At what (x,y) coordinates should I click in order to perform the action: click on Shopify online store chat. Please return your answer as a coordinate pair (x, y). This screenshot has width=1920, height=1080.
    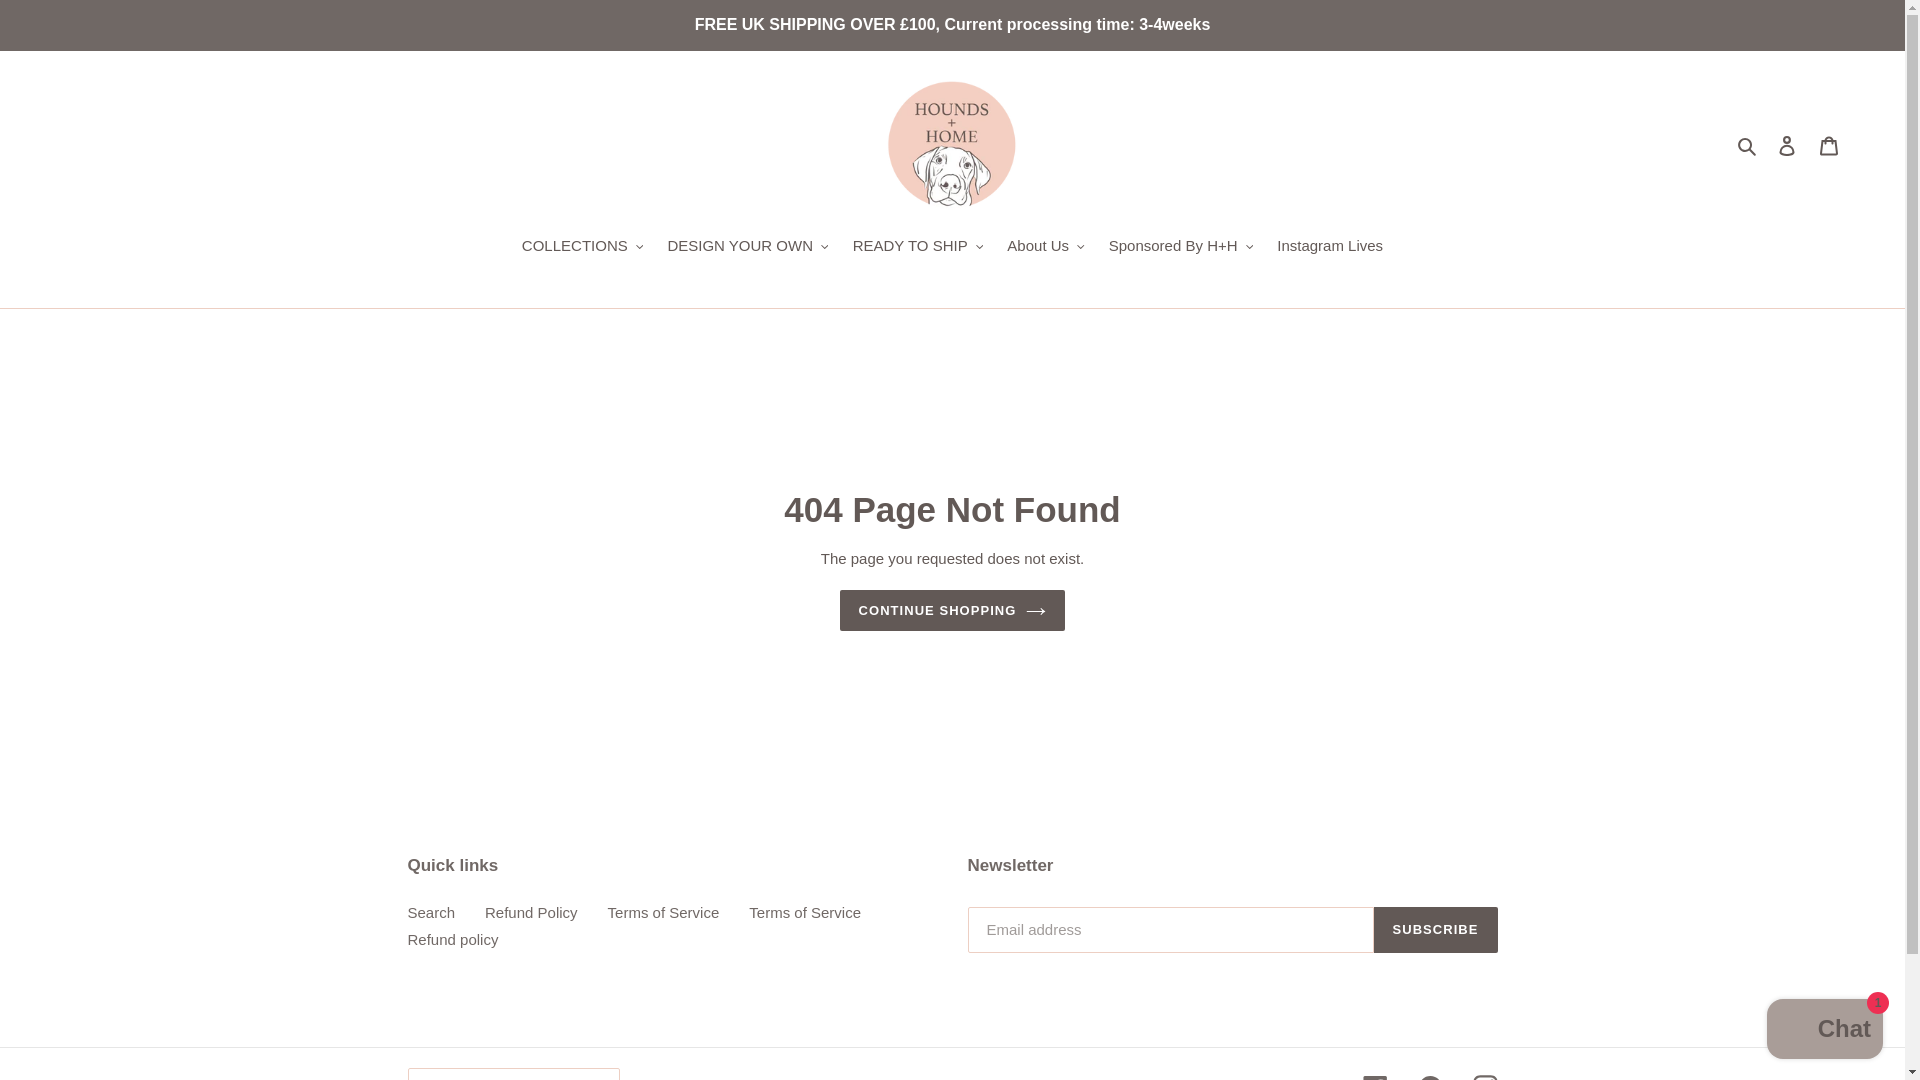
    Looking at the image, I should click on (1824, 1031).